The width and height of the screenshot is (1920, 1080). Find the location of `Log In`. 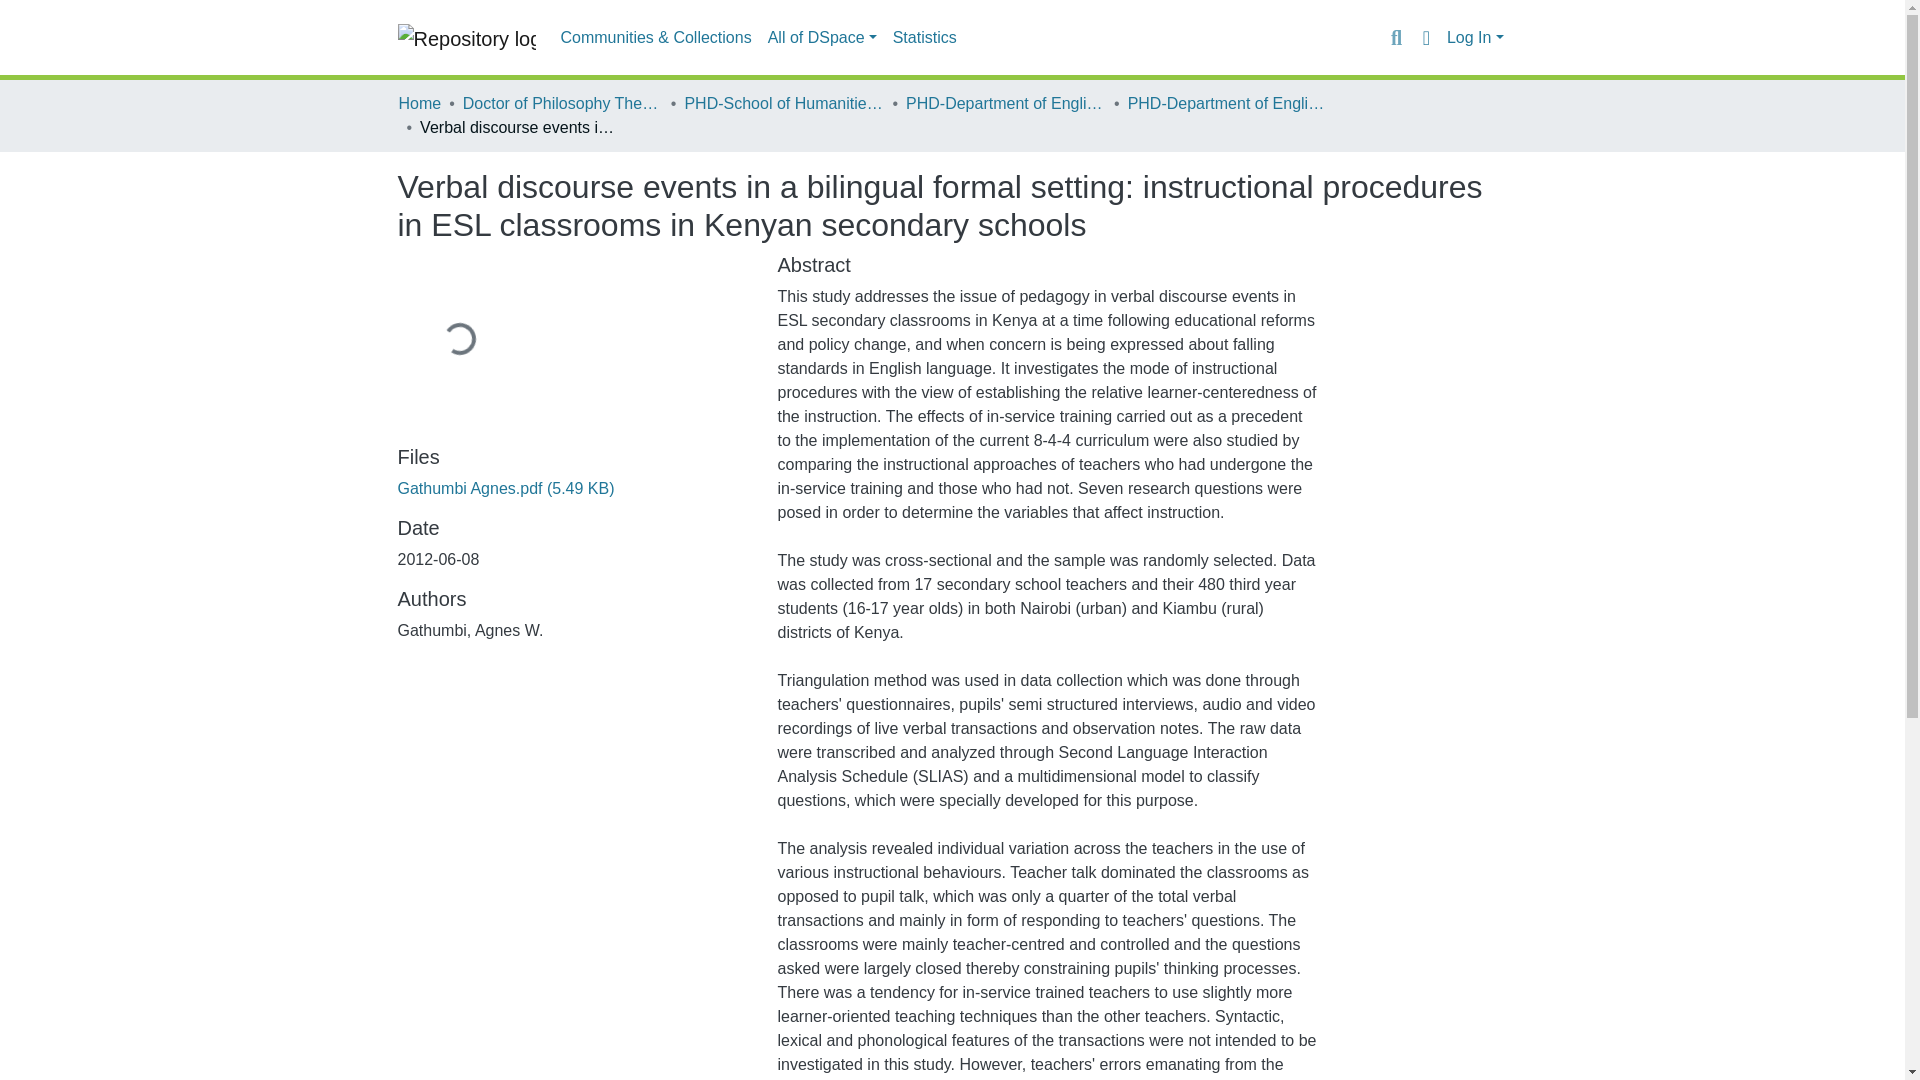

Log In is located at coordinates (1475, 38).